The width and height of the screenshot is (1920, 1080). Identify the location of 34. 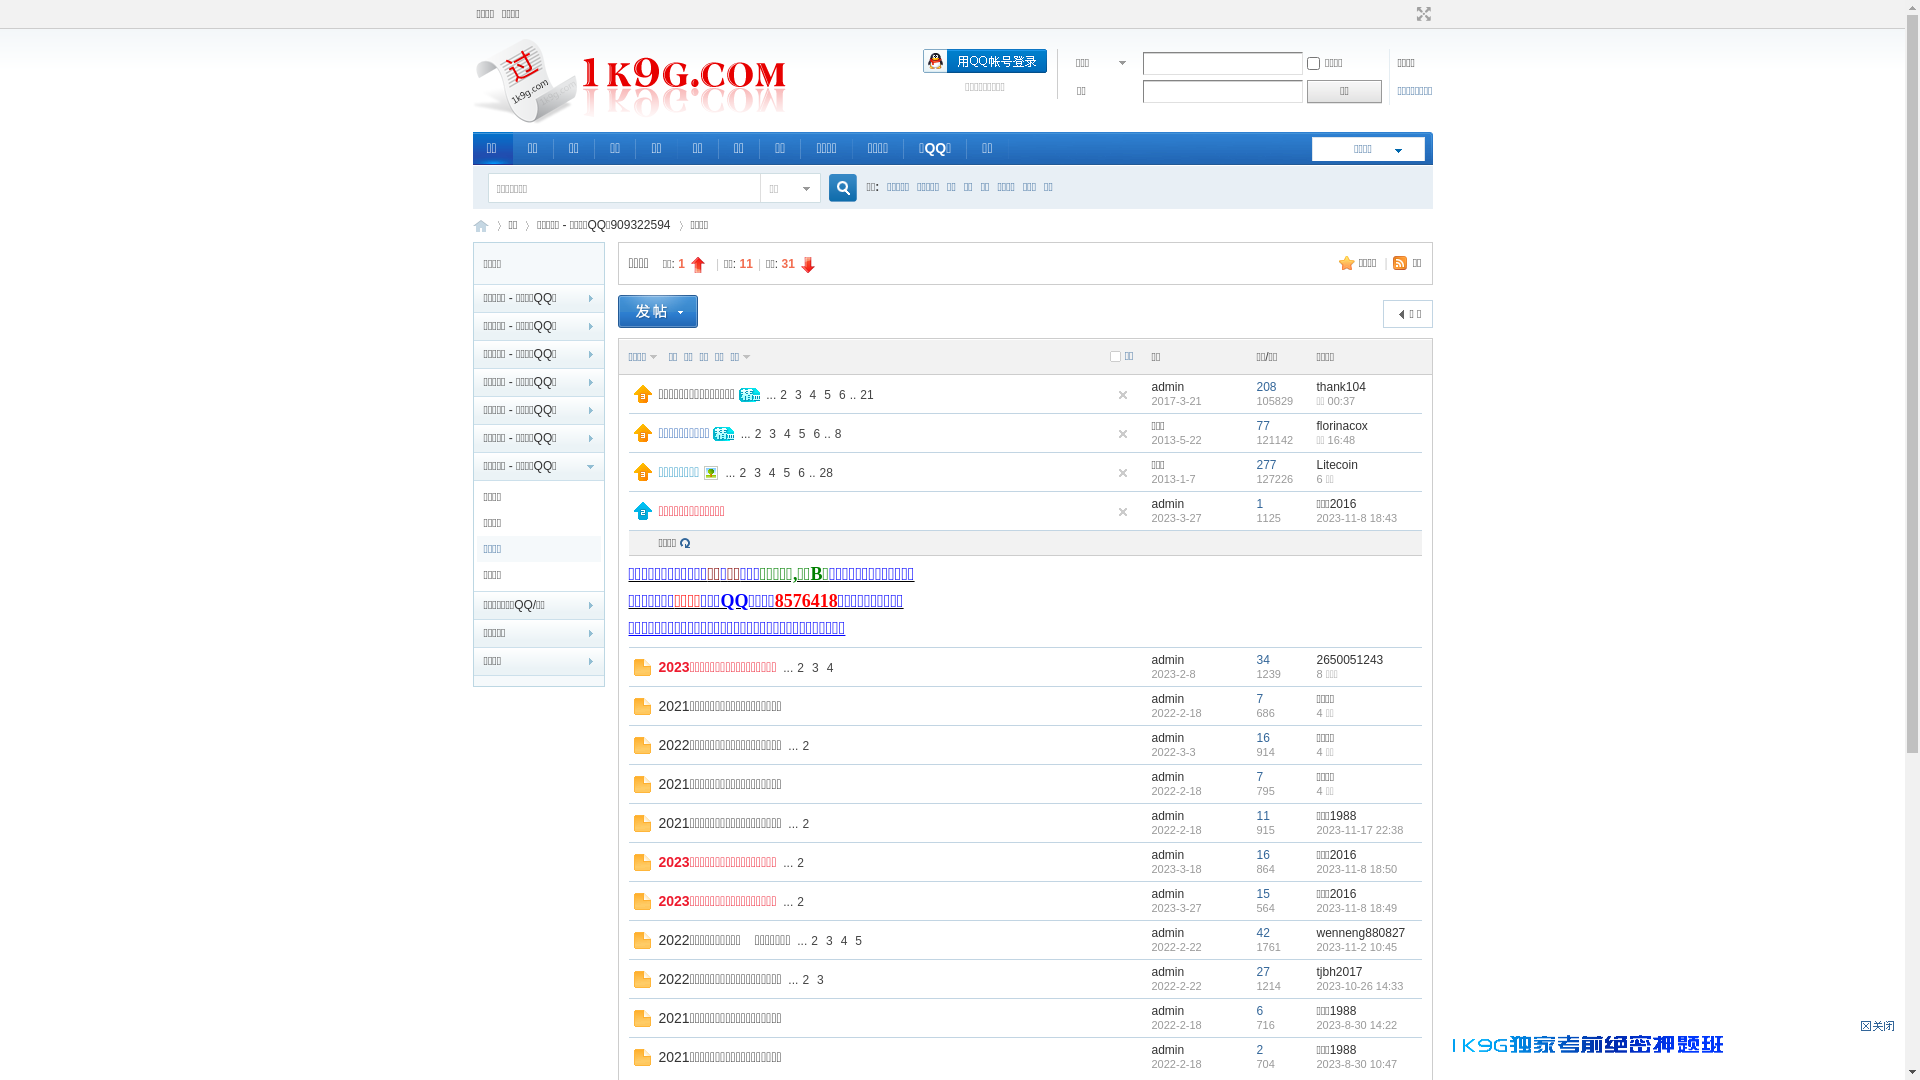
(1262, 660).